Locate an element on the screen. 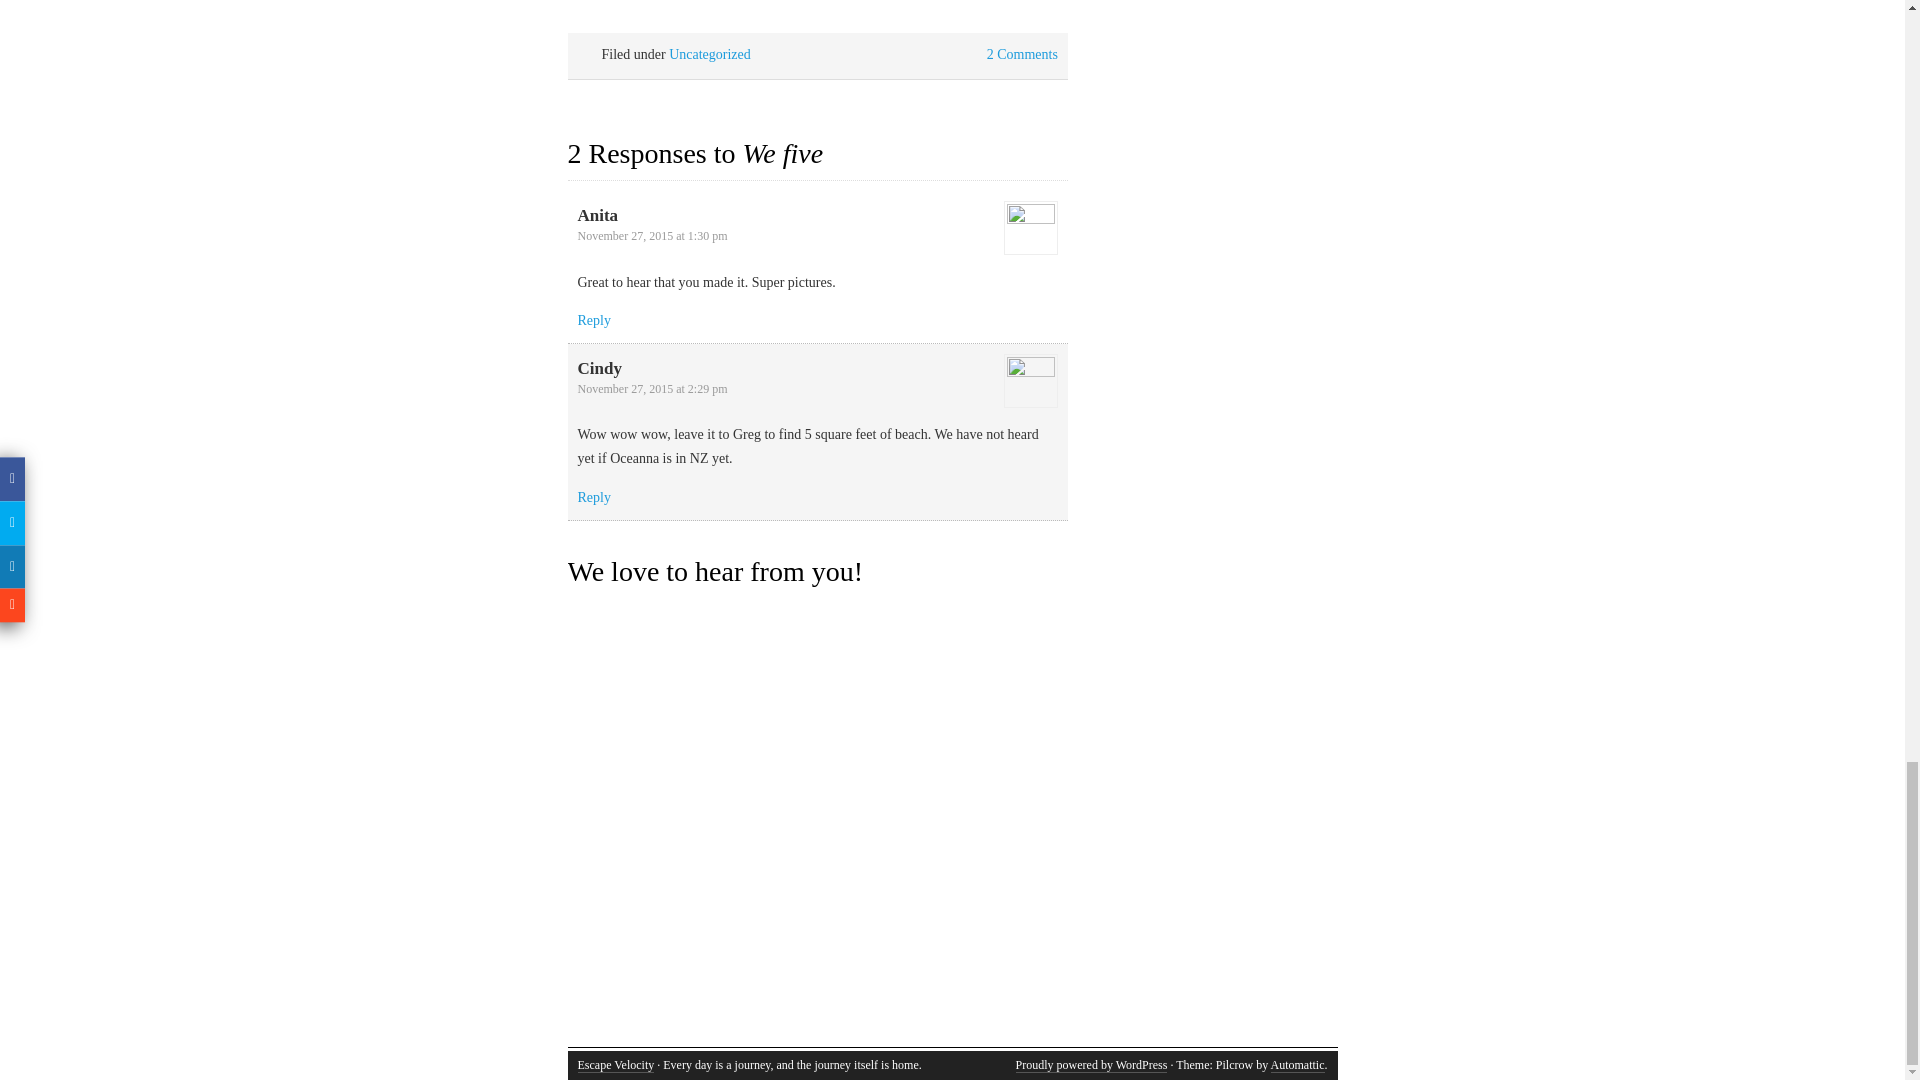  Uncategorized is located at coordinates (709, 54).